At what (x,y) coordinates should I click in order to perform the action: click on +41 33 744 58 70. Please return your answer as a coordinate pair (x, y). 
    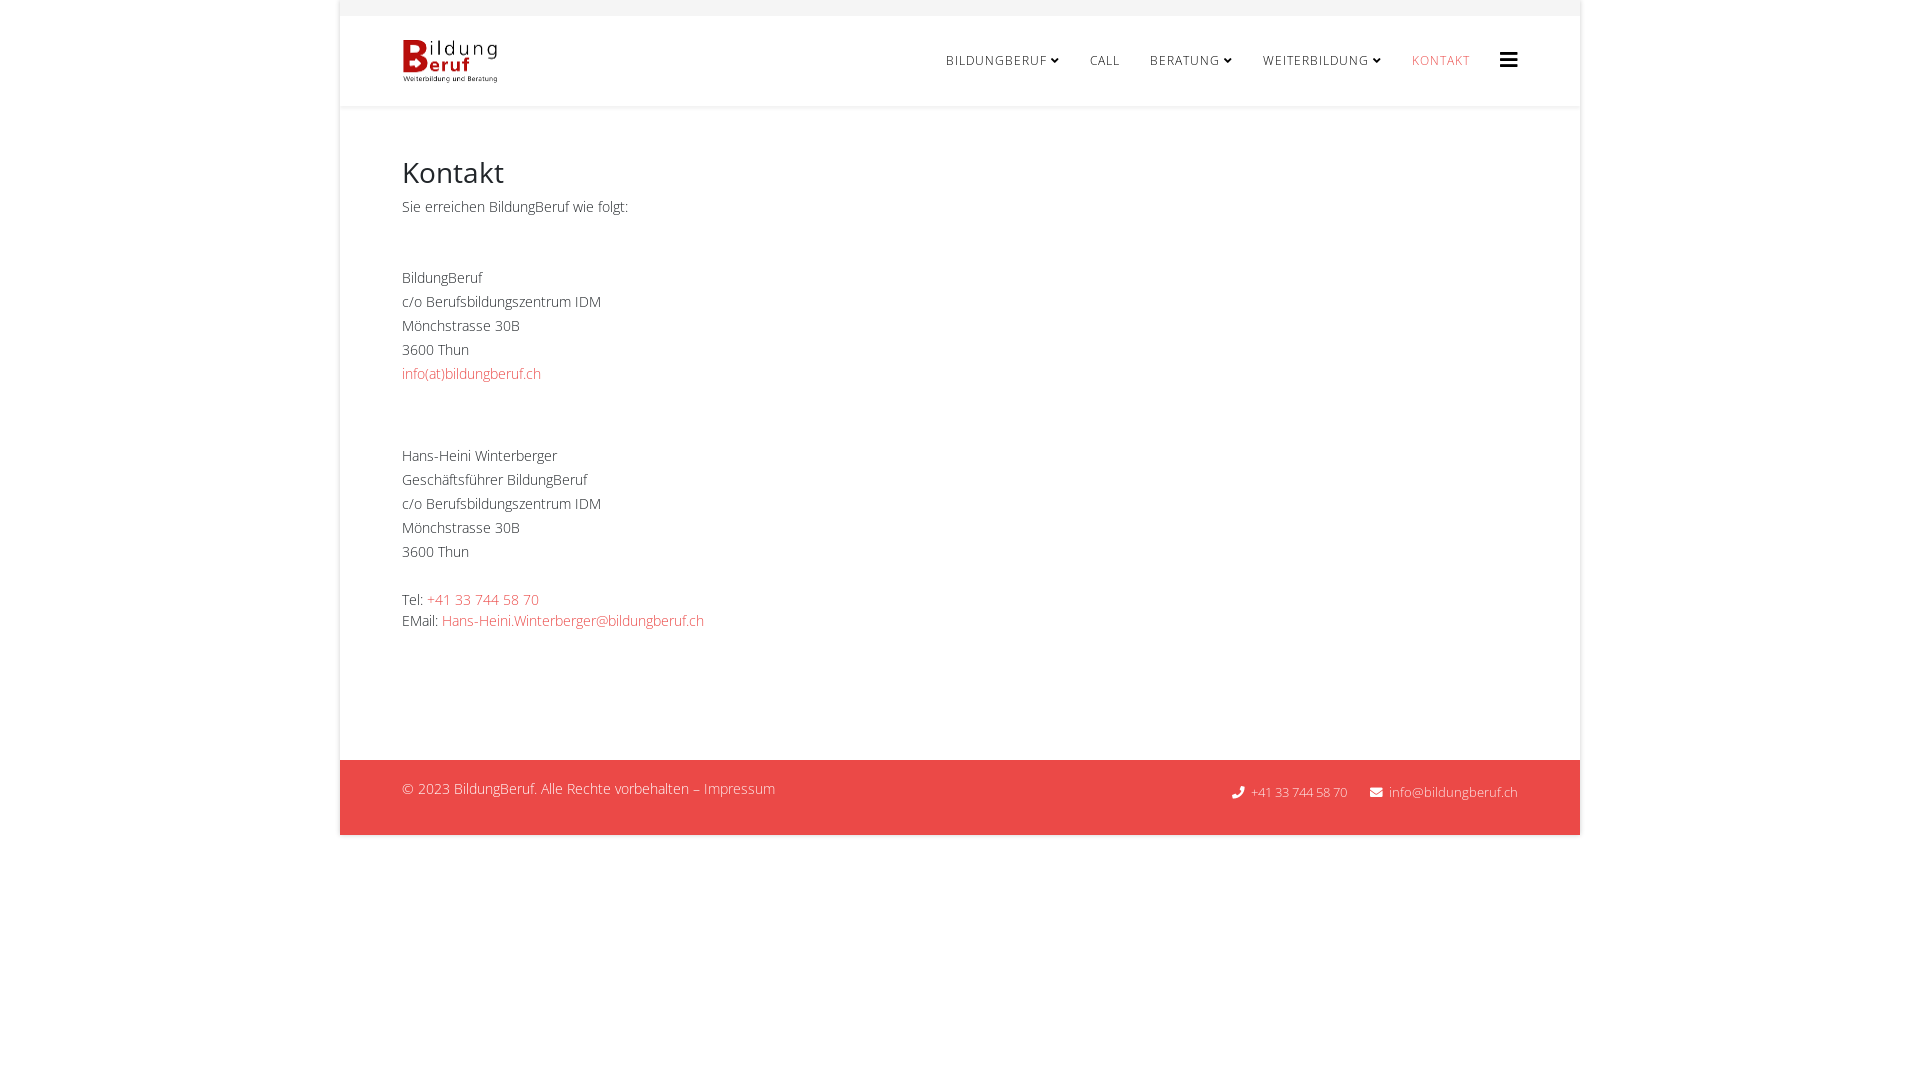
    Looking at the image, I should click on (1299, 792).